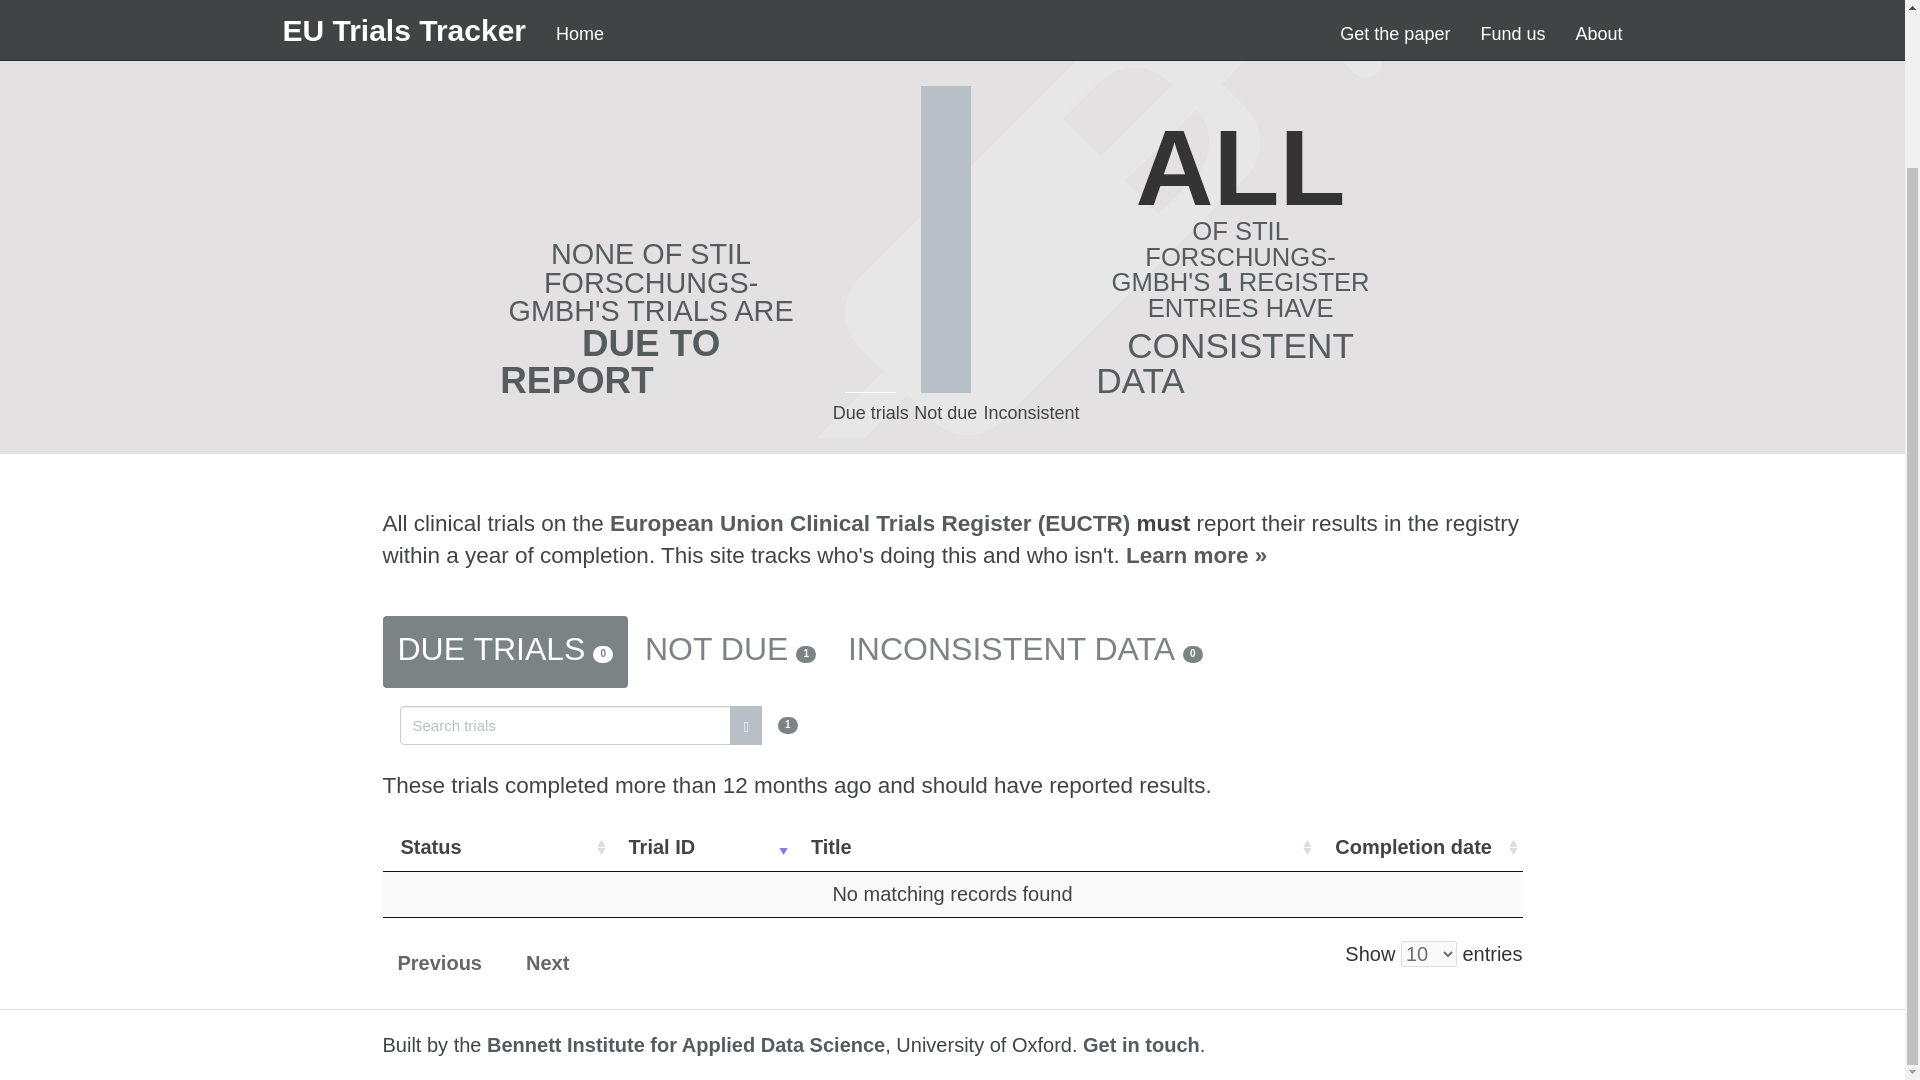  I want to click on Previous, so click(438, 964).